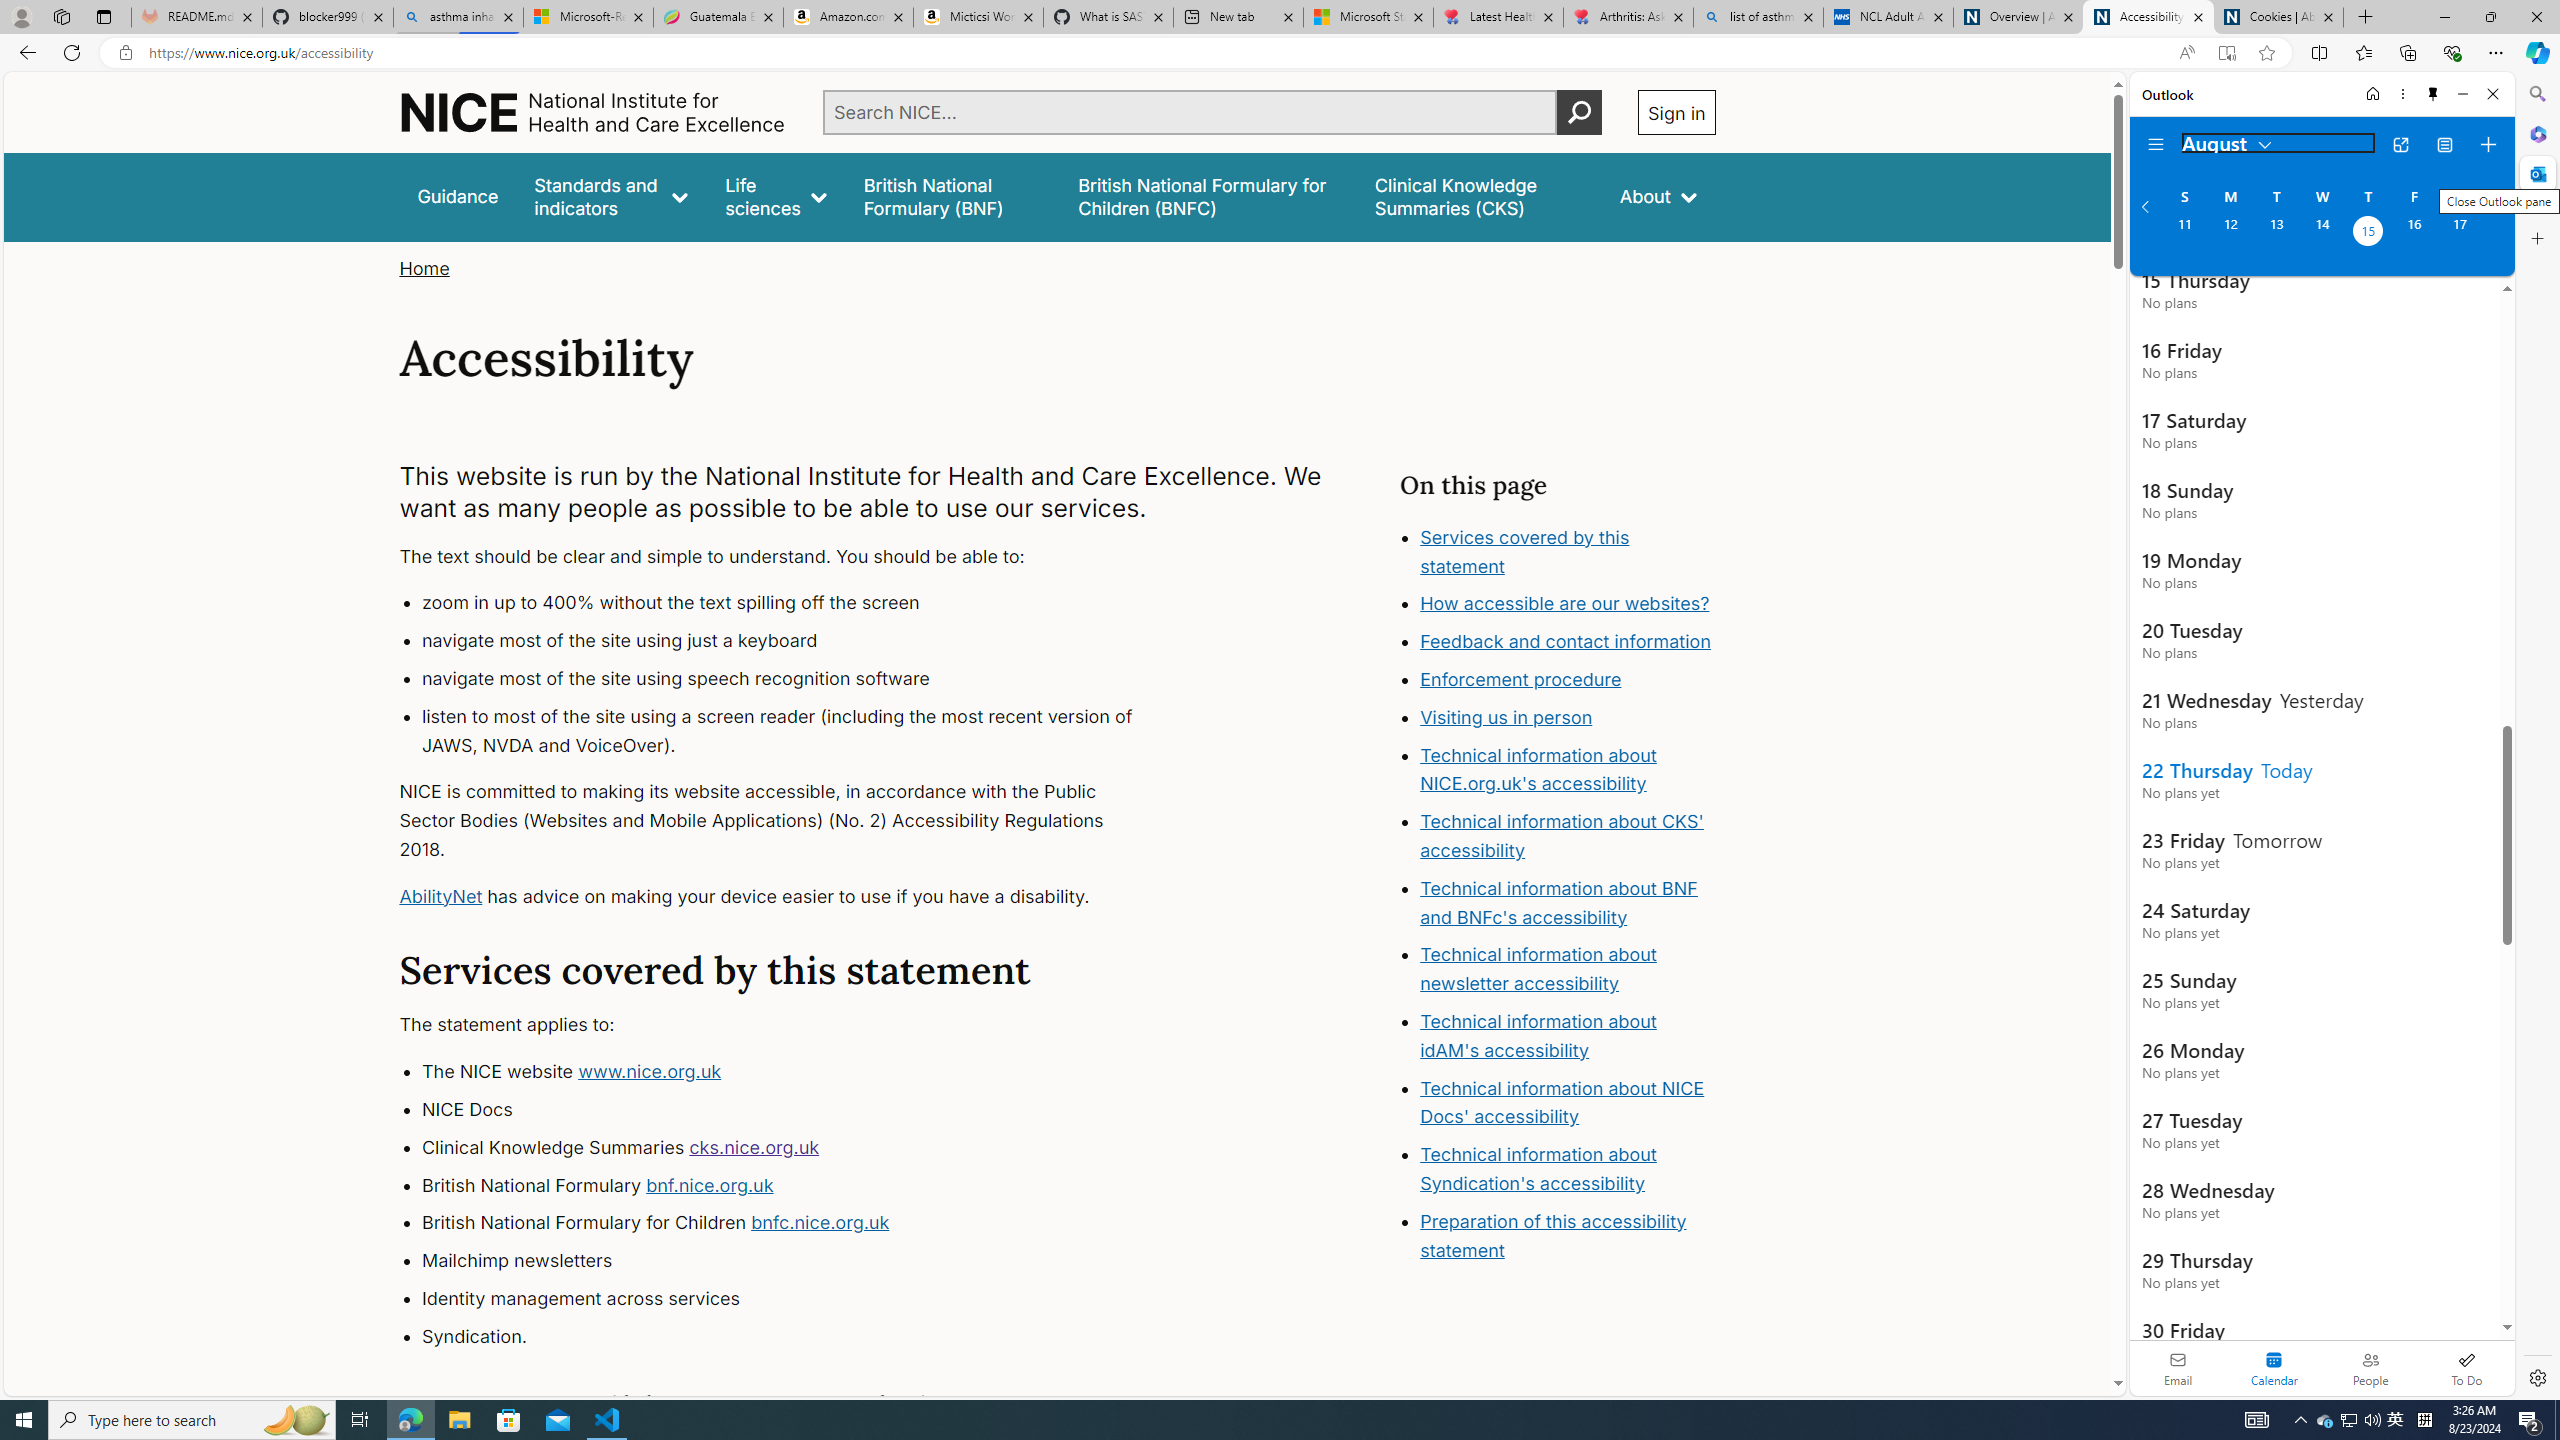 This screenshot has height=1440, width=2560. I want to click on How accessible are our websites?, so click(1568, 605).